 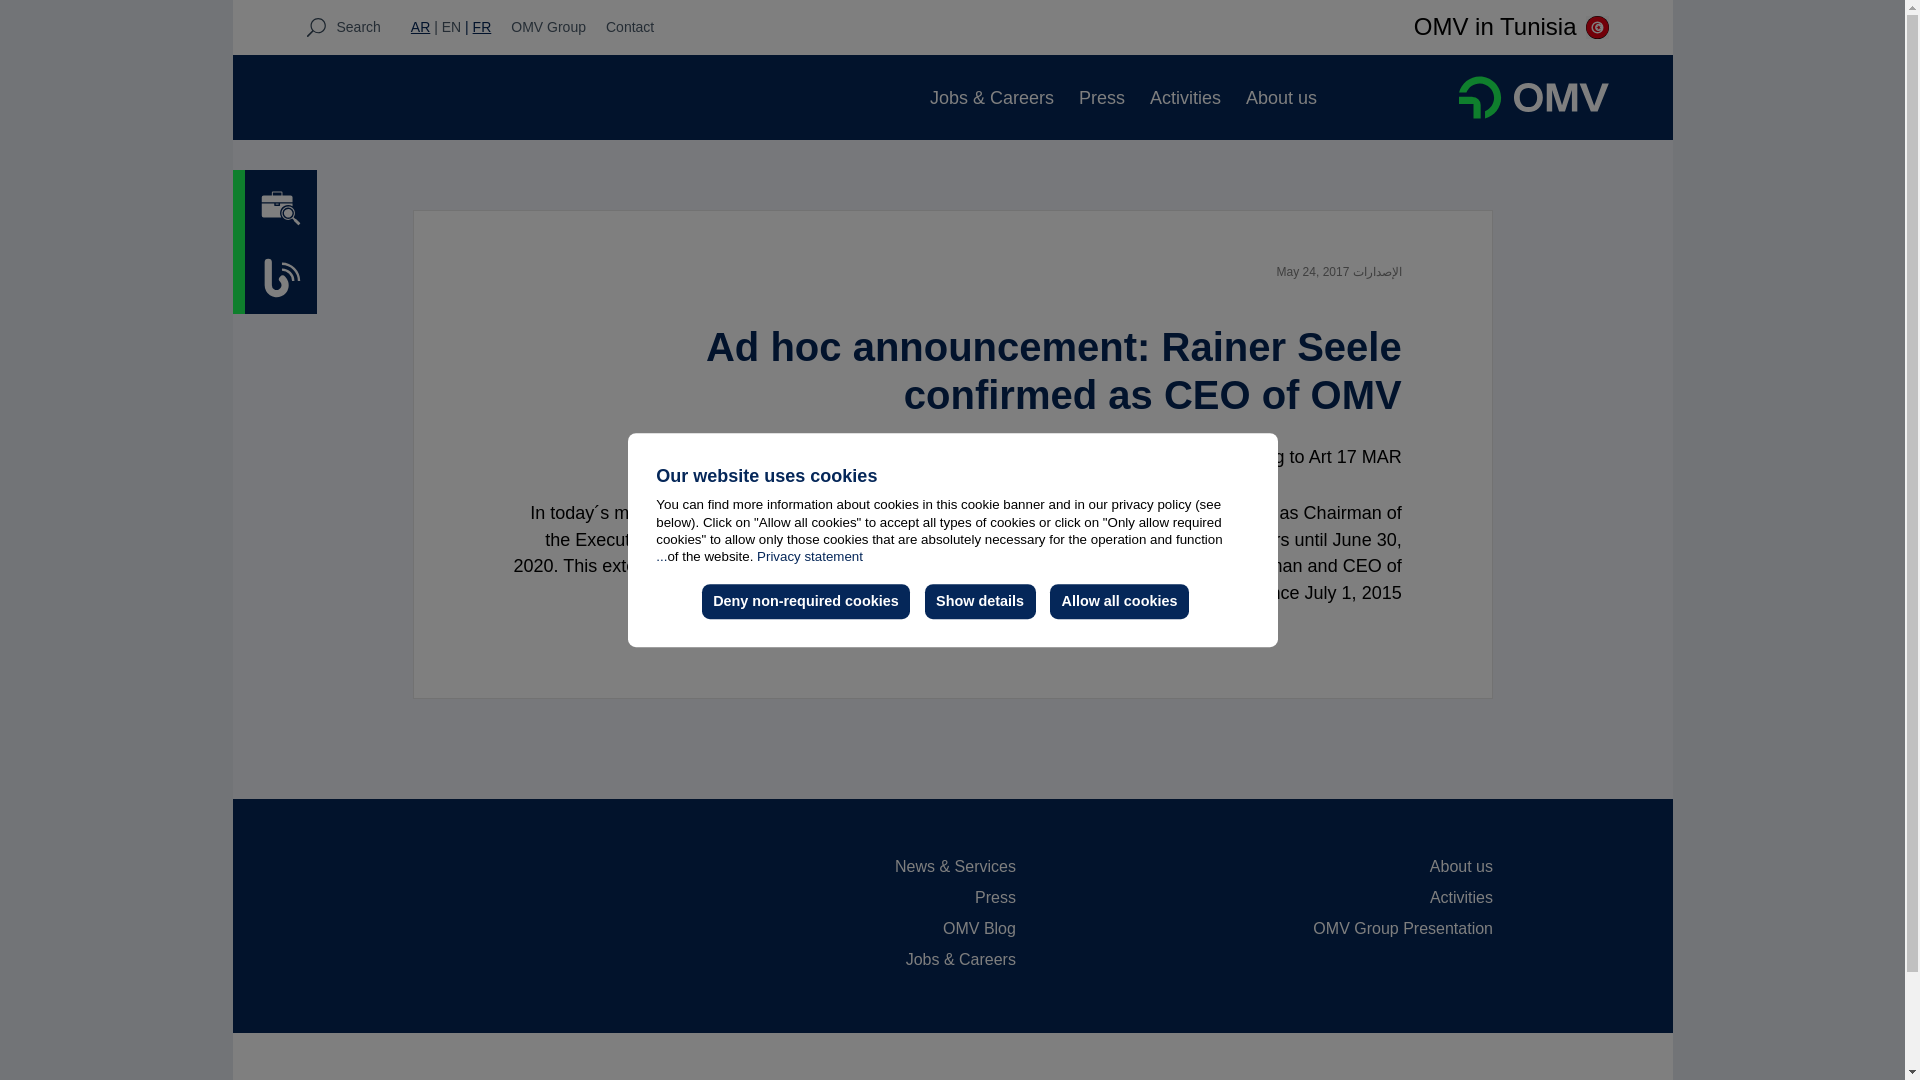 What do you see at coordinates (1282, 98) in the screenshot?
I see `About us` at bounding box center [1282, 98].